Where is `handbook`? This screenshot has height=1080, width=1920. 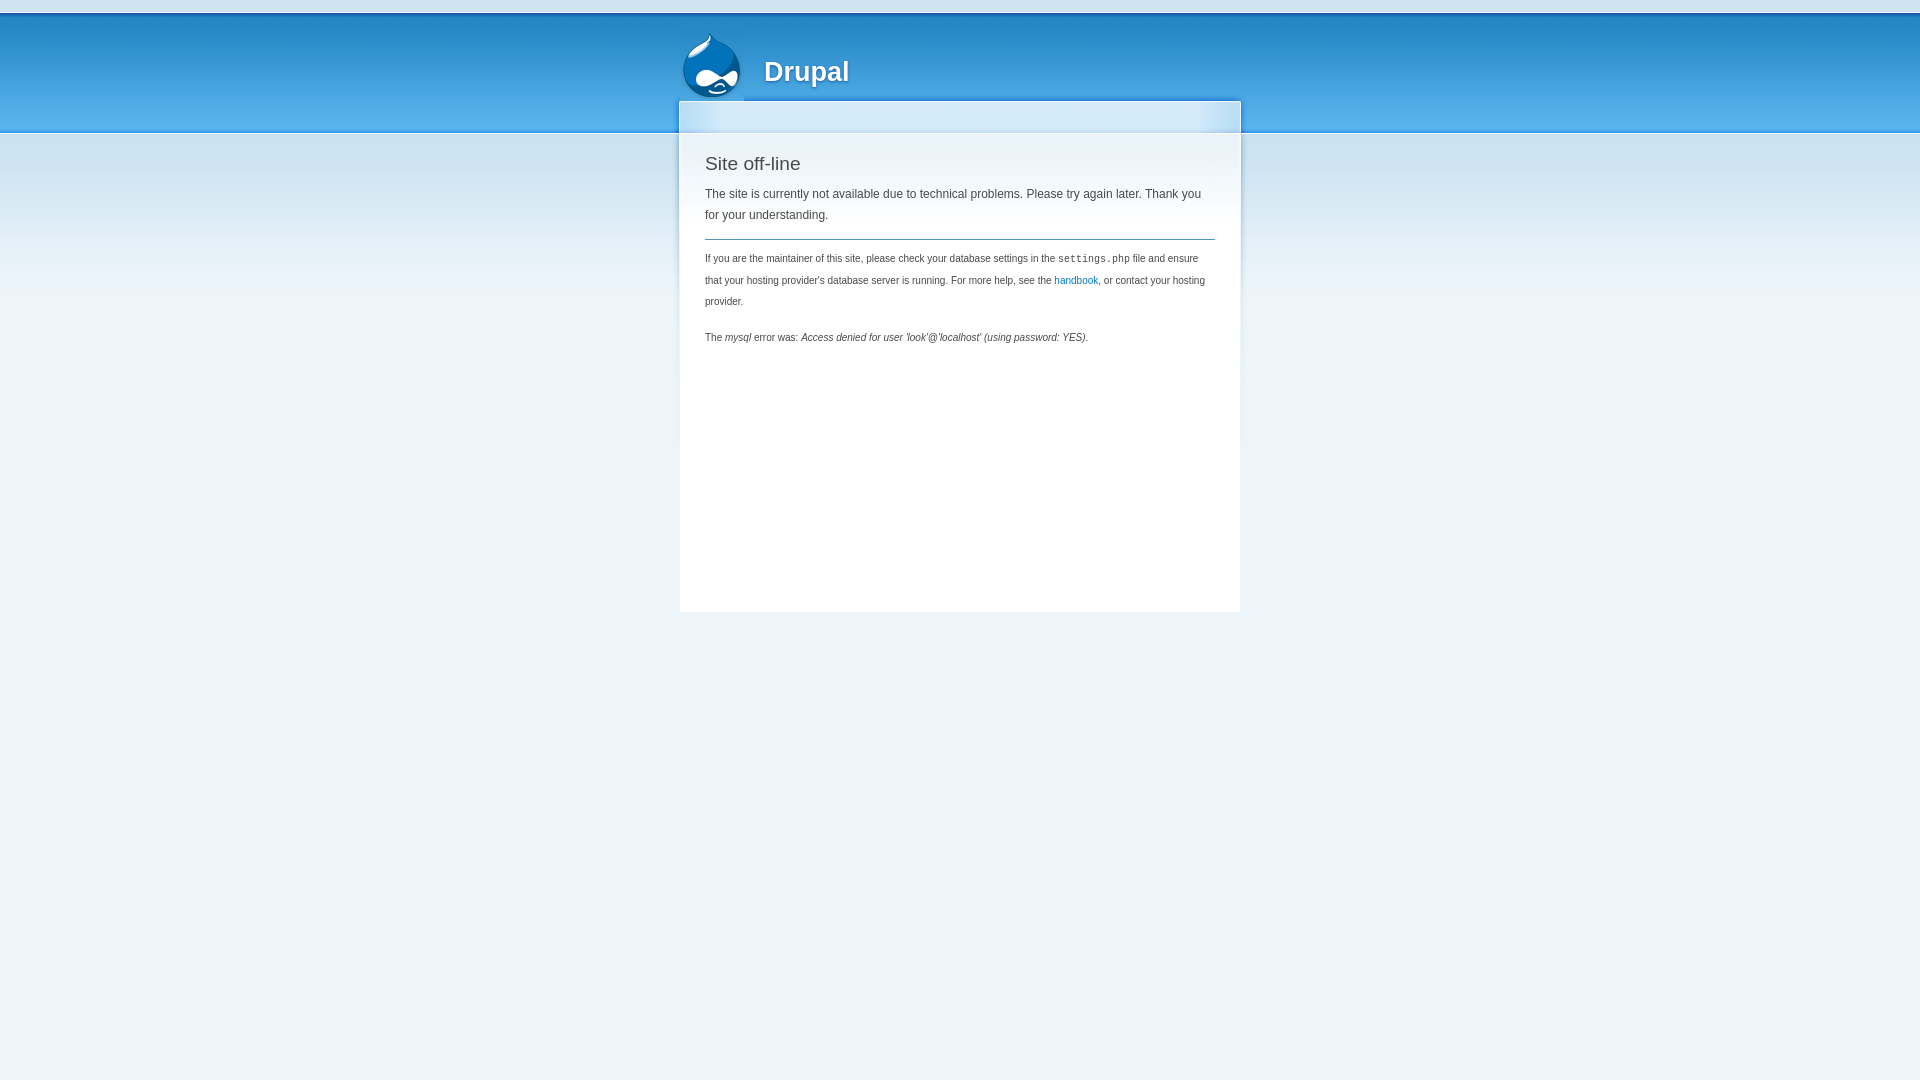 handbook is located at coordinates (1076, 280).